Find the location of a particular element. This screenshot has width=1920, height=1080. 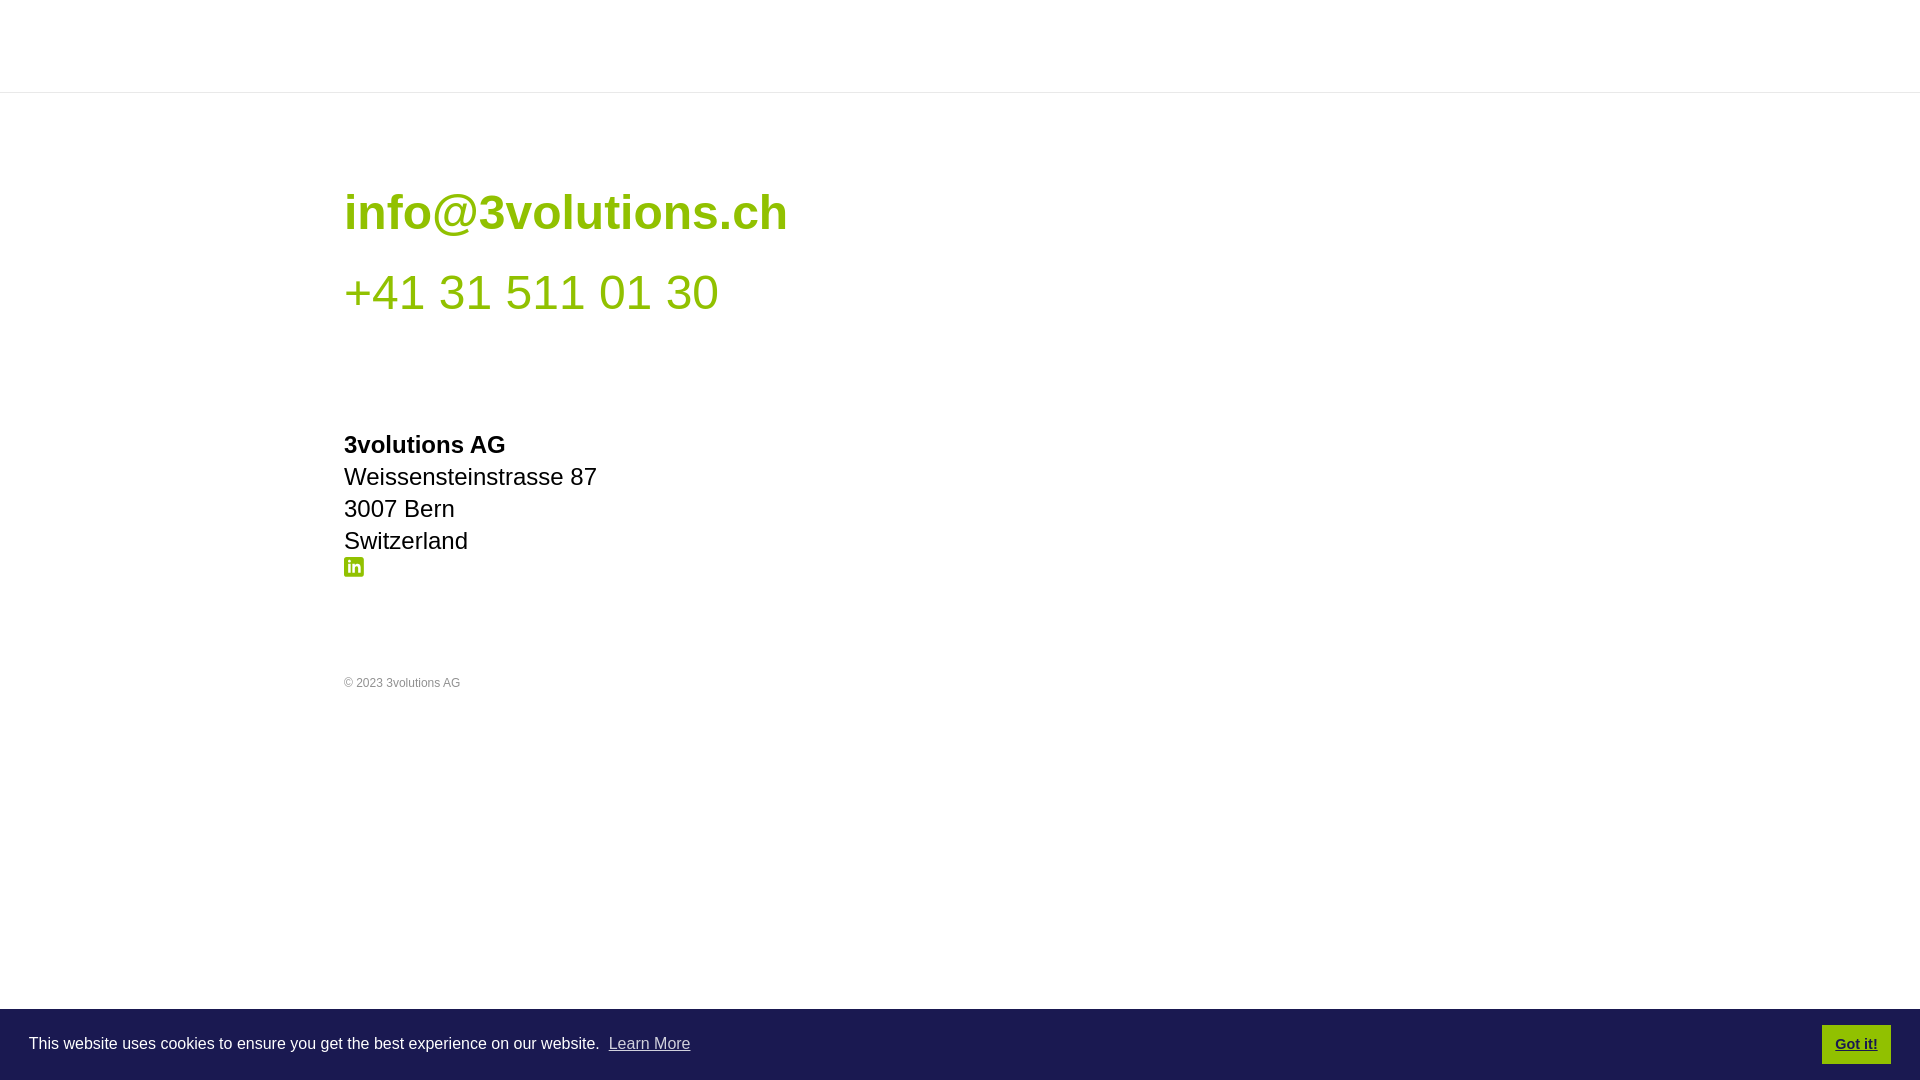

EXPERTISE is located at coordinates (660, 60).